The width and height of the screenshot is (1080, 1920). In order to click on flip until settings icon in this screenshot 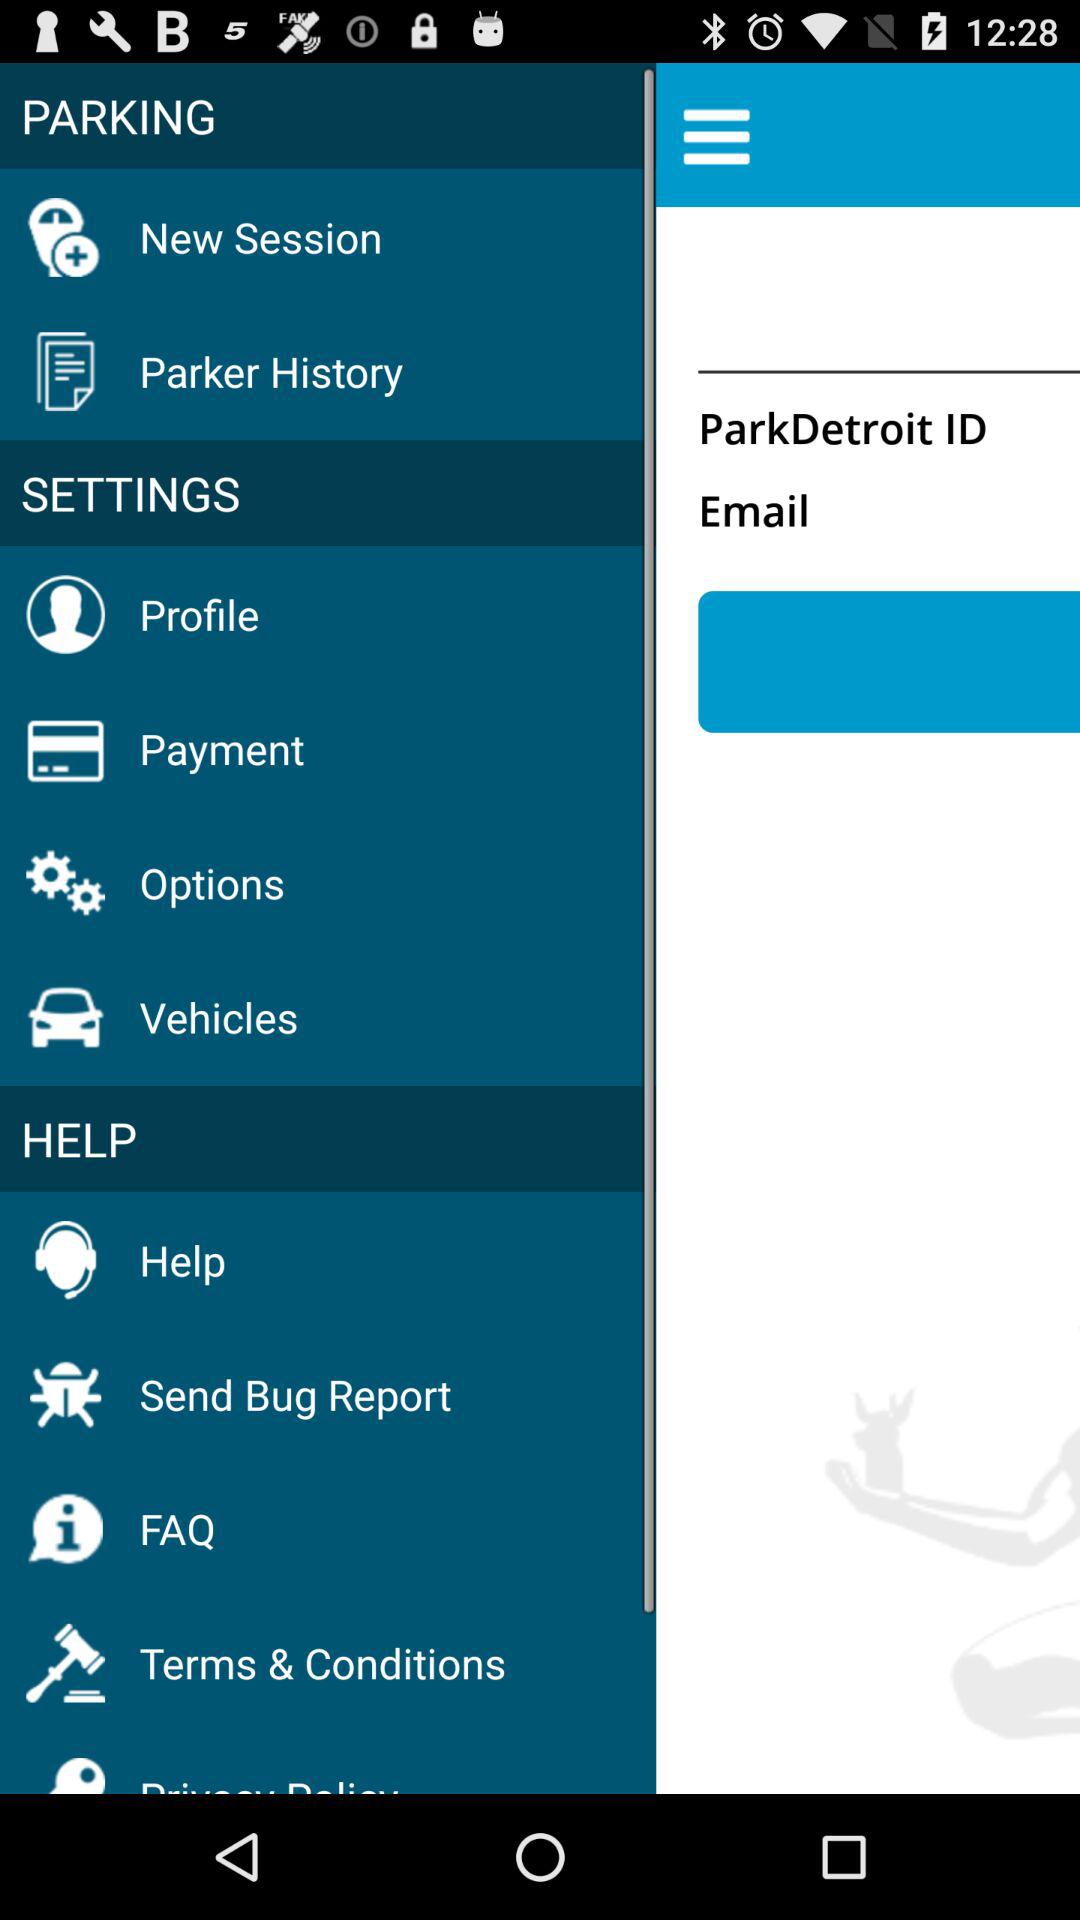, I will do `click(328, 493)`.